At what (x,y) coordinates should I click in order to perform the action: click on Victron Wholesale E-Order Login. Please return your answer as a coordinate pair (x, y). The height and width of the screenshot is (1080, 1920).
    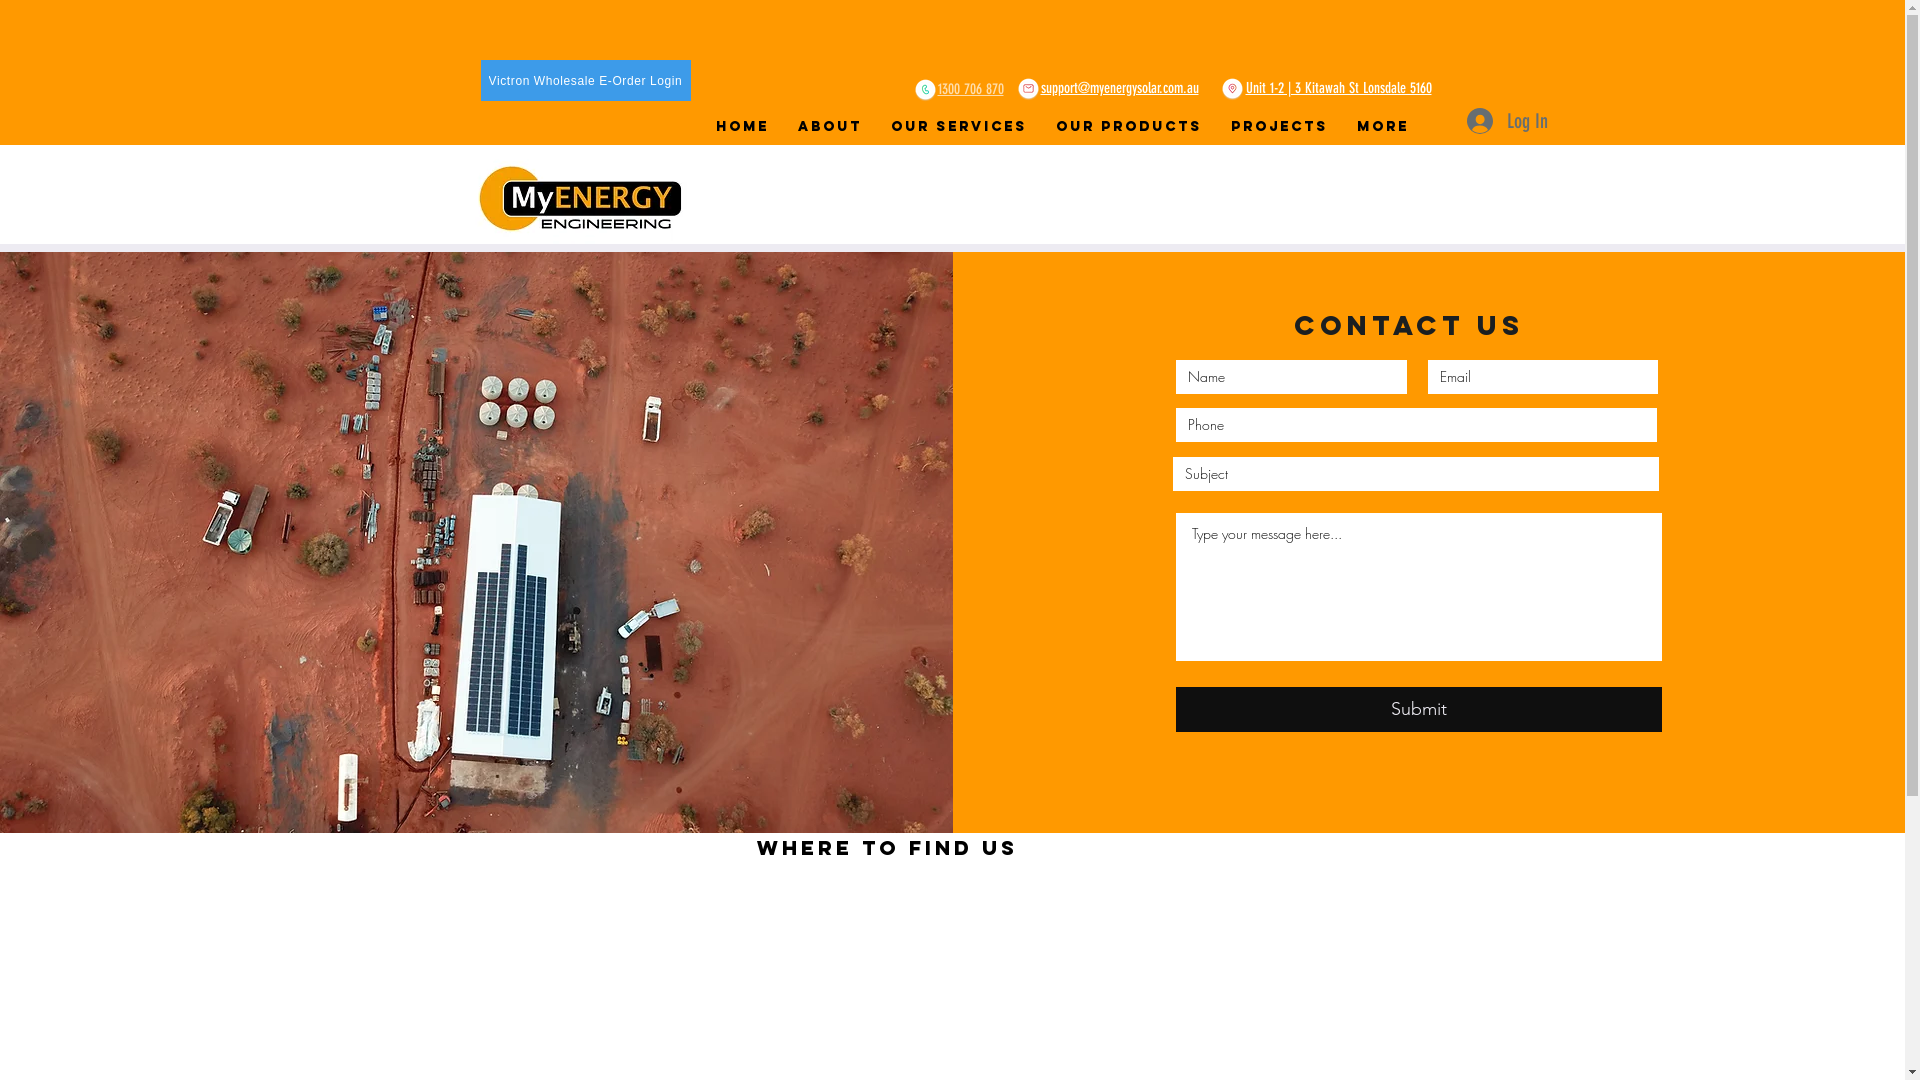
    Looking at the image, I should click on (585, 80).